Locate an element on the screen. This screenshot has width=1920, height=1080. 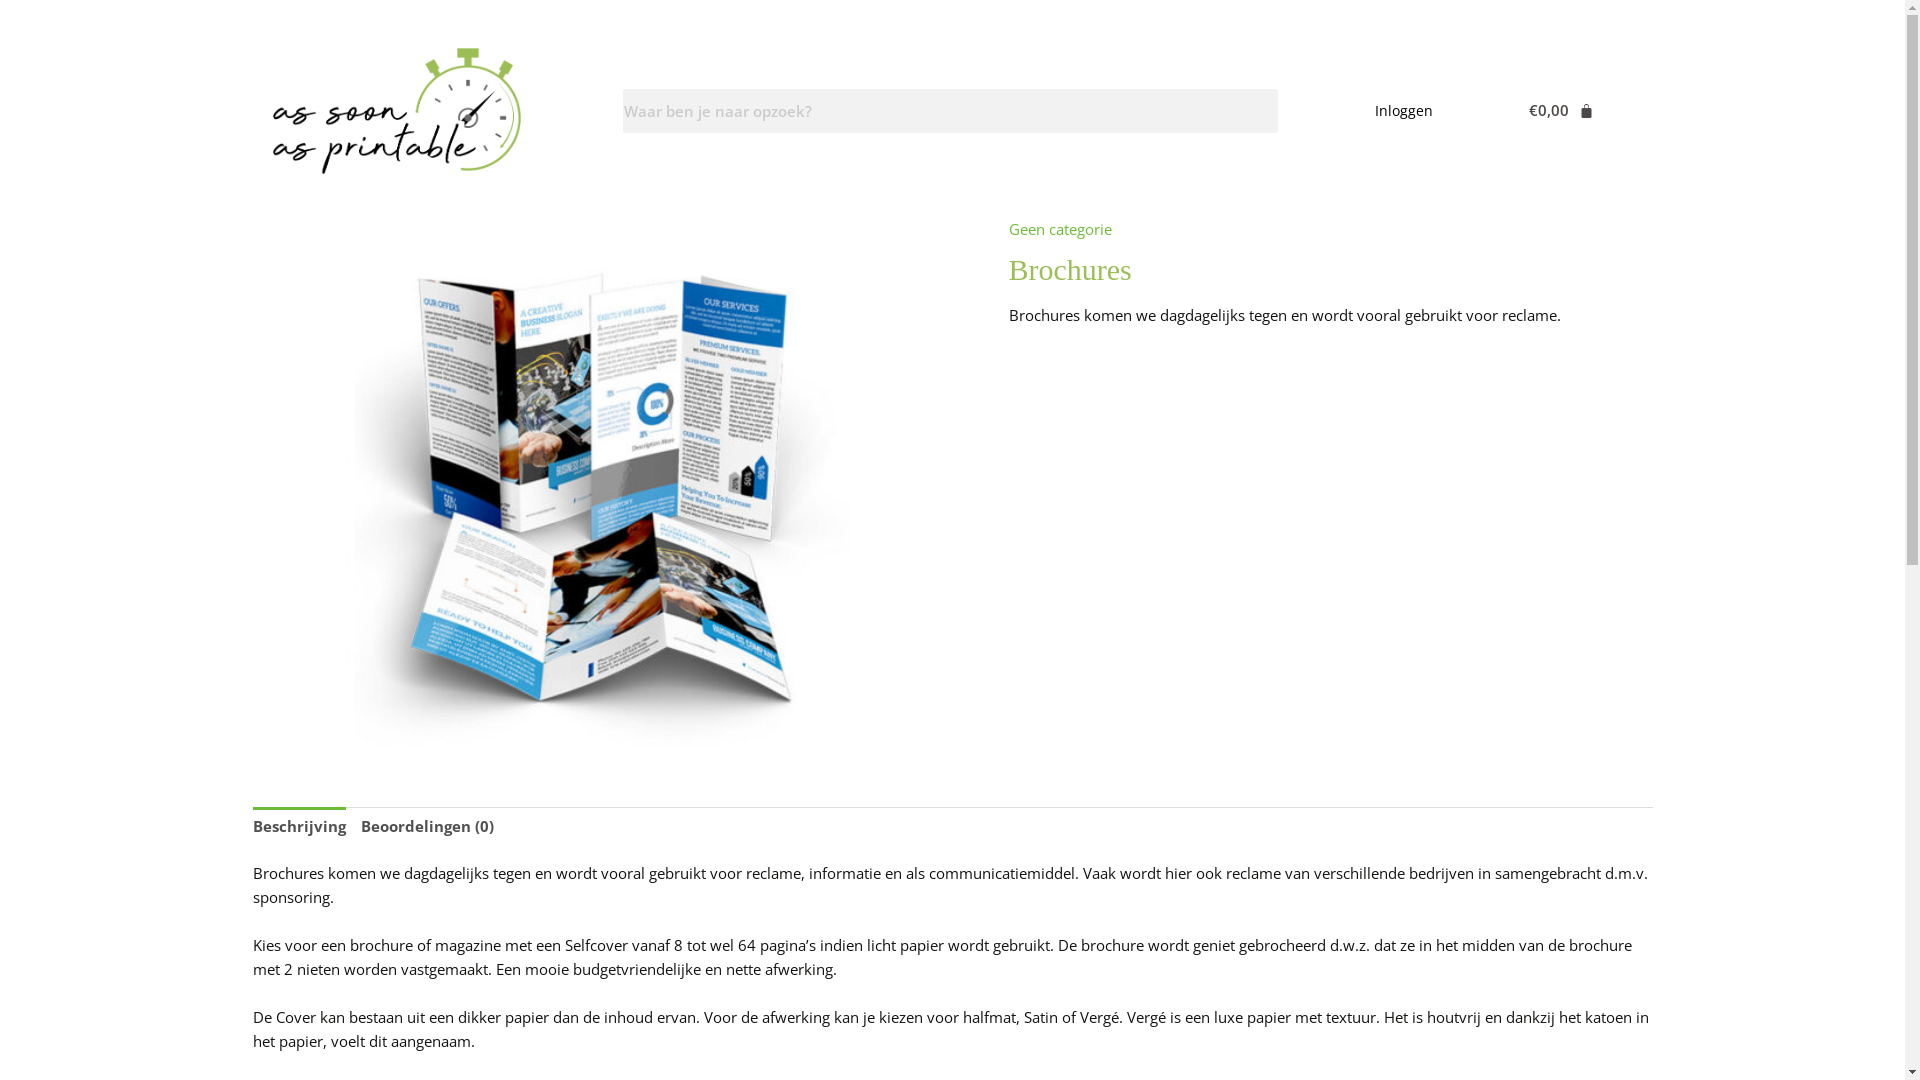
Brochures is located at coordinates (602, 484).